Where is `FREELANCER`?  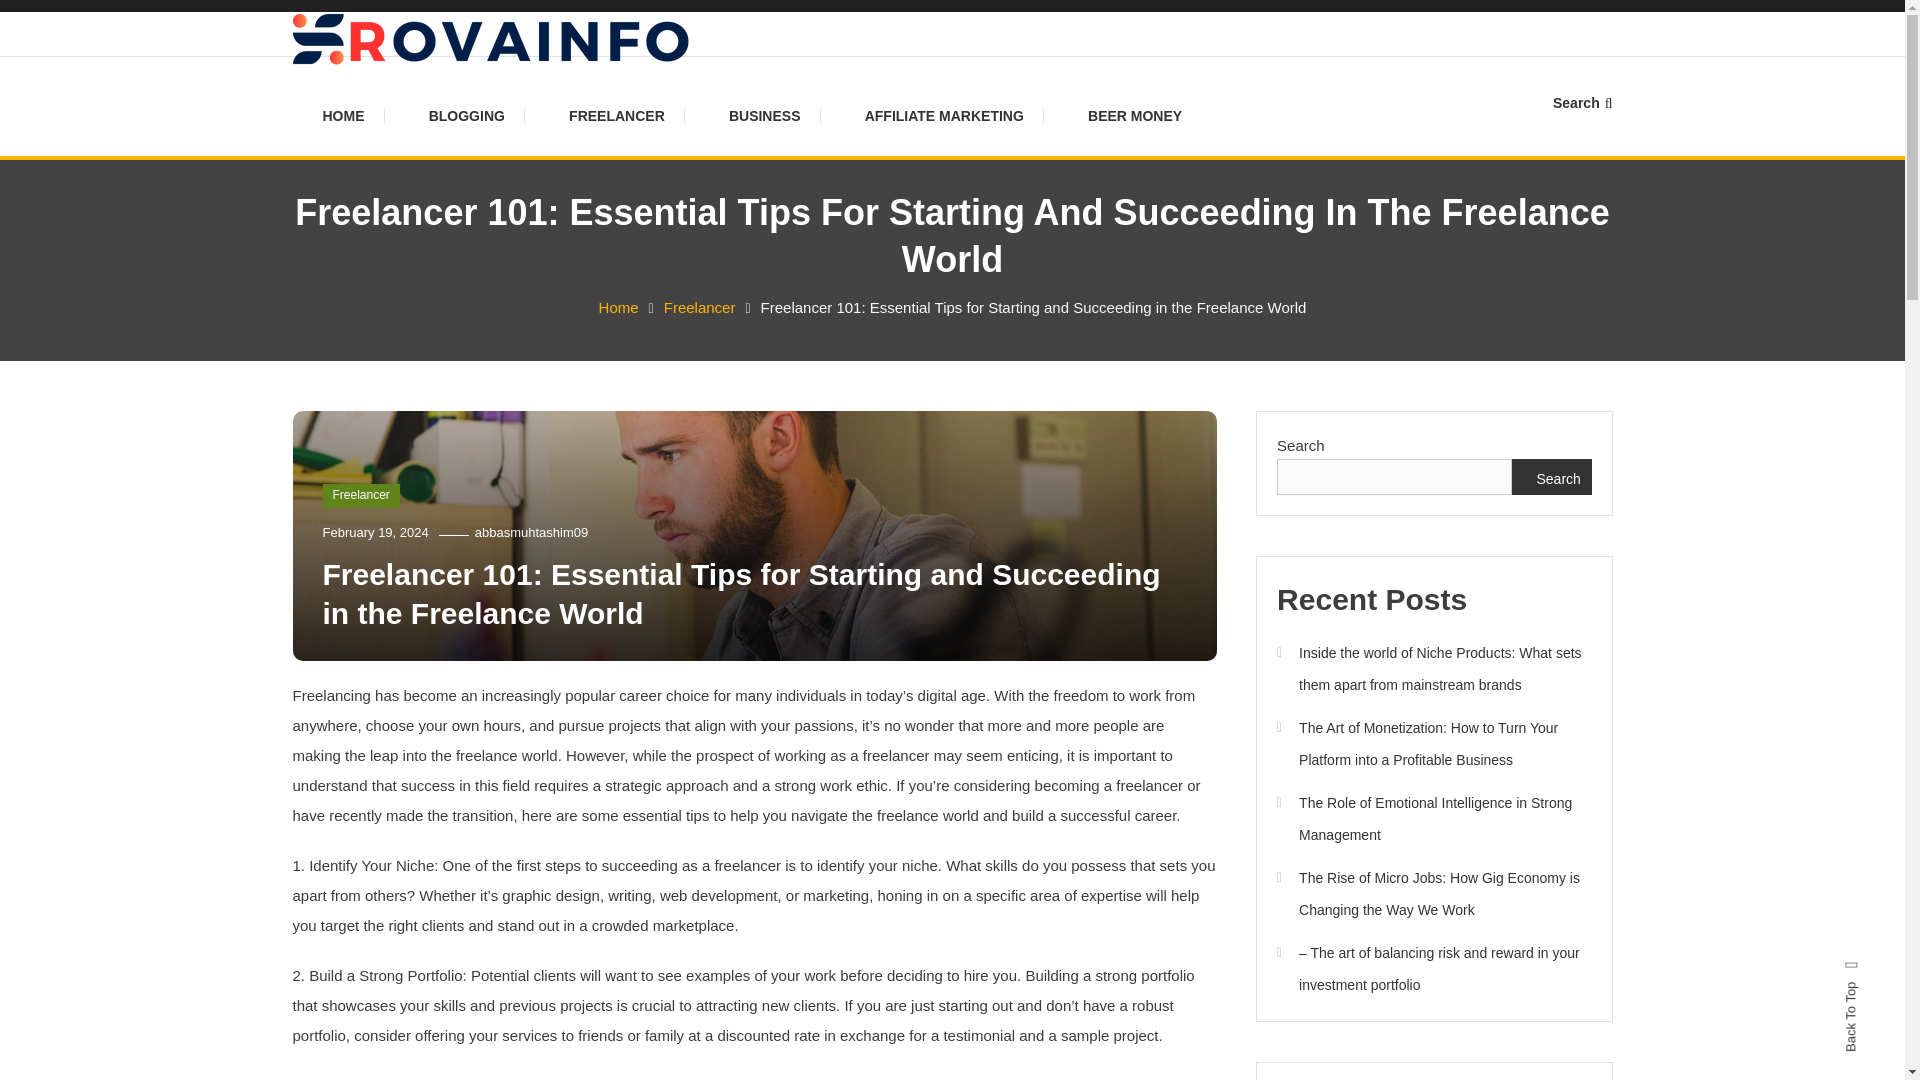
FREELANCER is located at coordinates (617, 116).